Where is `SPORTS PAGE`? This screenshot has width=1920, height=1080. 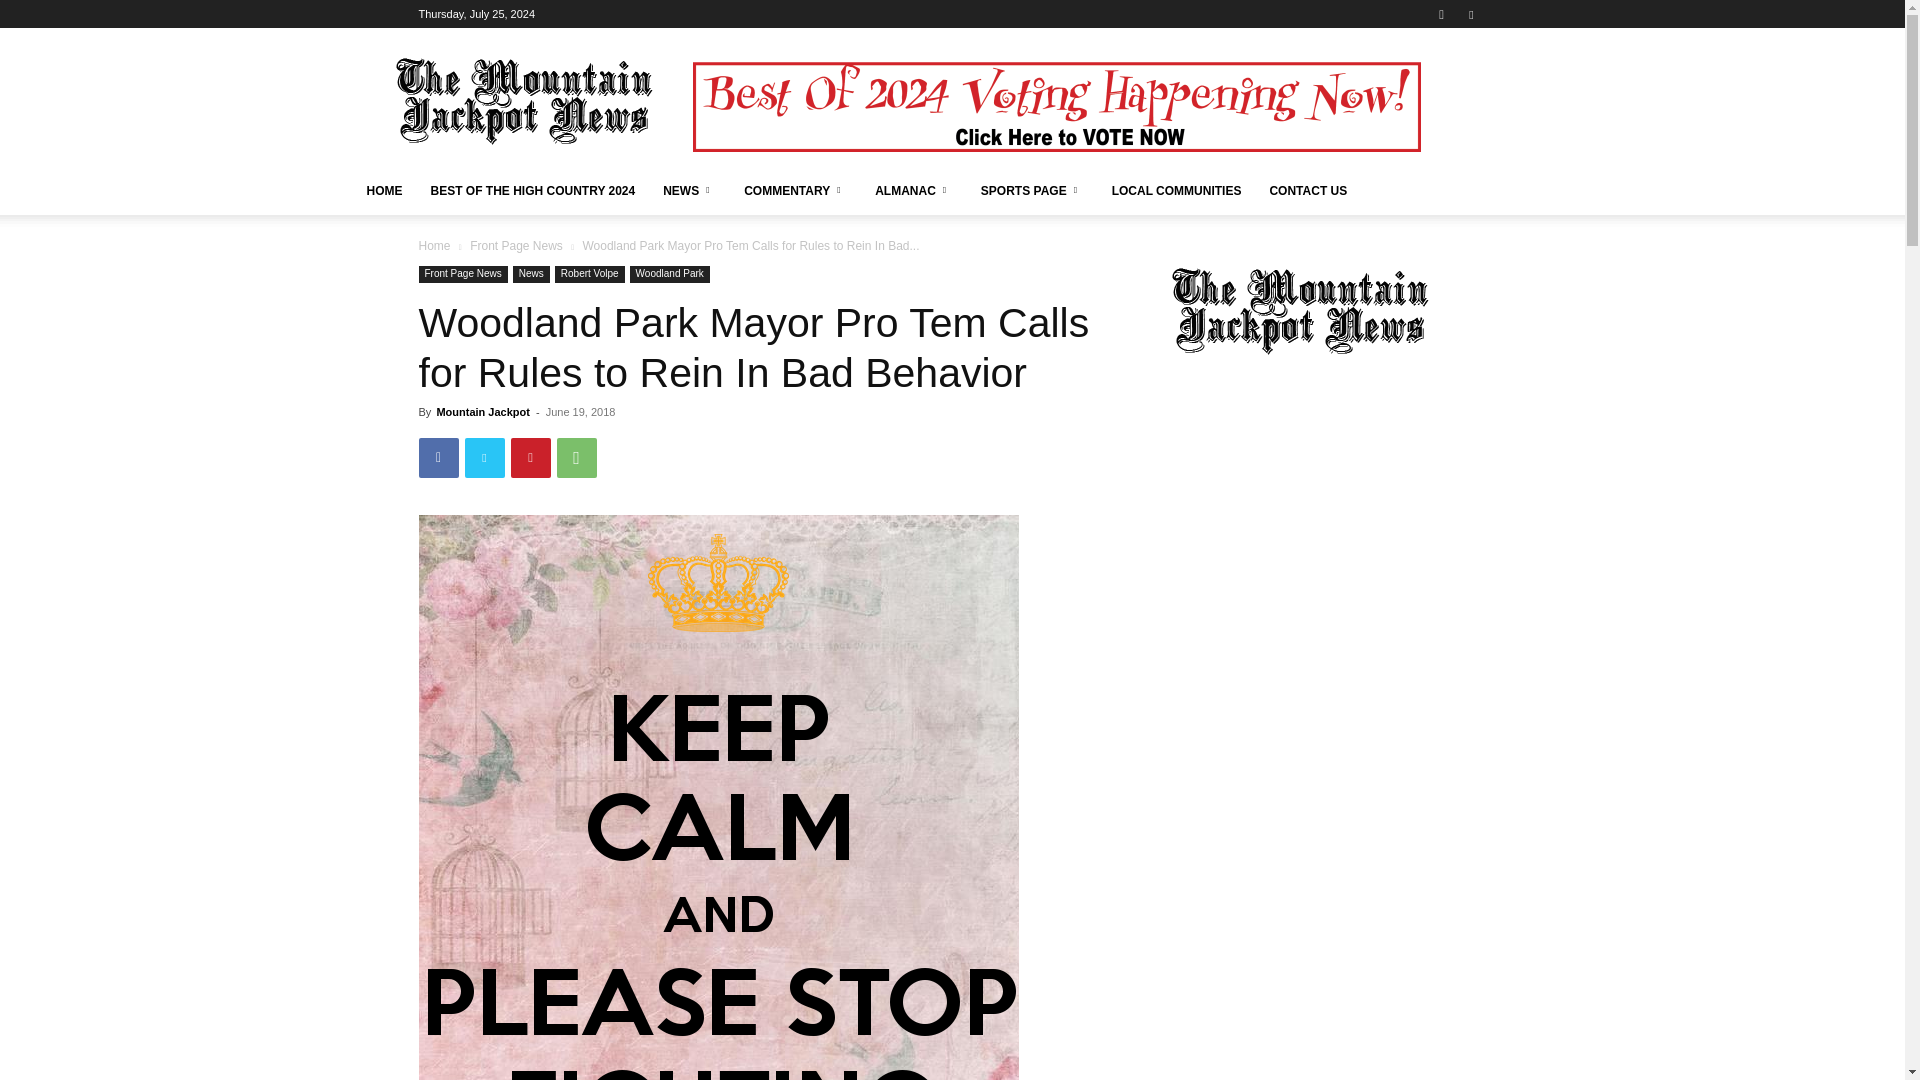 SPORTS PAGE is located at coordinates (1032, 190).